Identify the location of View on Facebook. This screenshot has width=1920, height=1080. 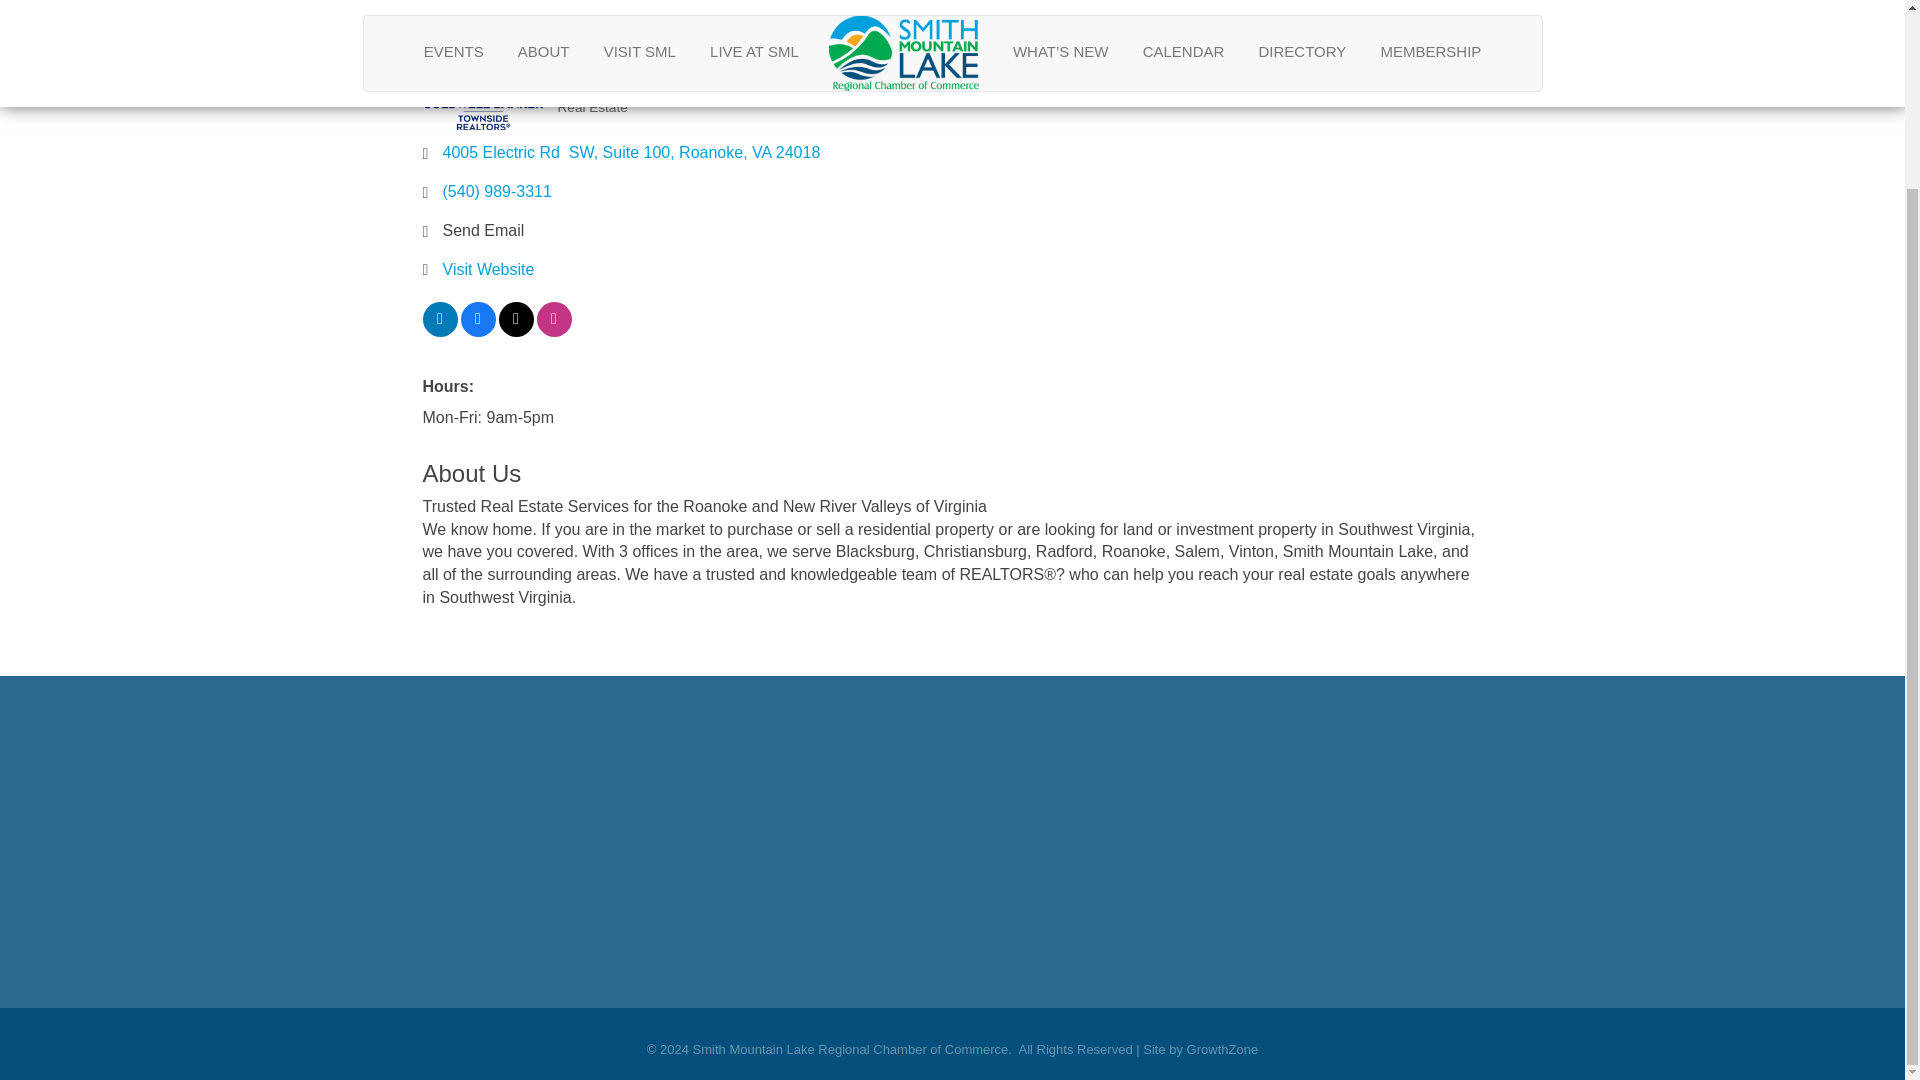
(478, 331).